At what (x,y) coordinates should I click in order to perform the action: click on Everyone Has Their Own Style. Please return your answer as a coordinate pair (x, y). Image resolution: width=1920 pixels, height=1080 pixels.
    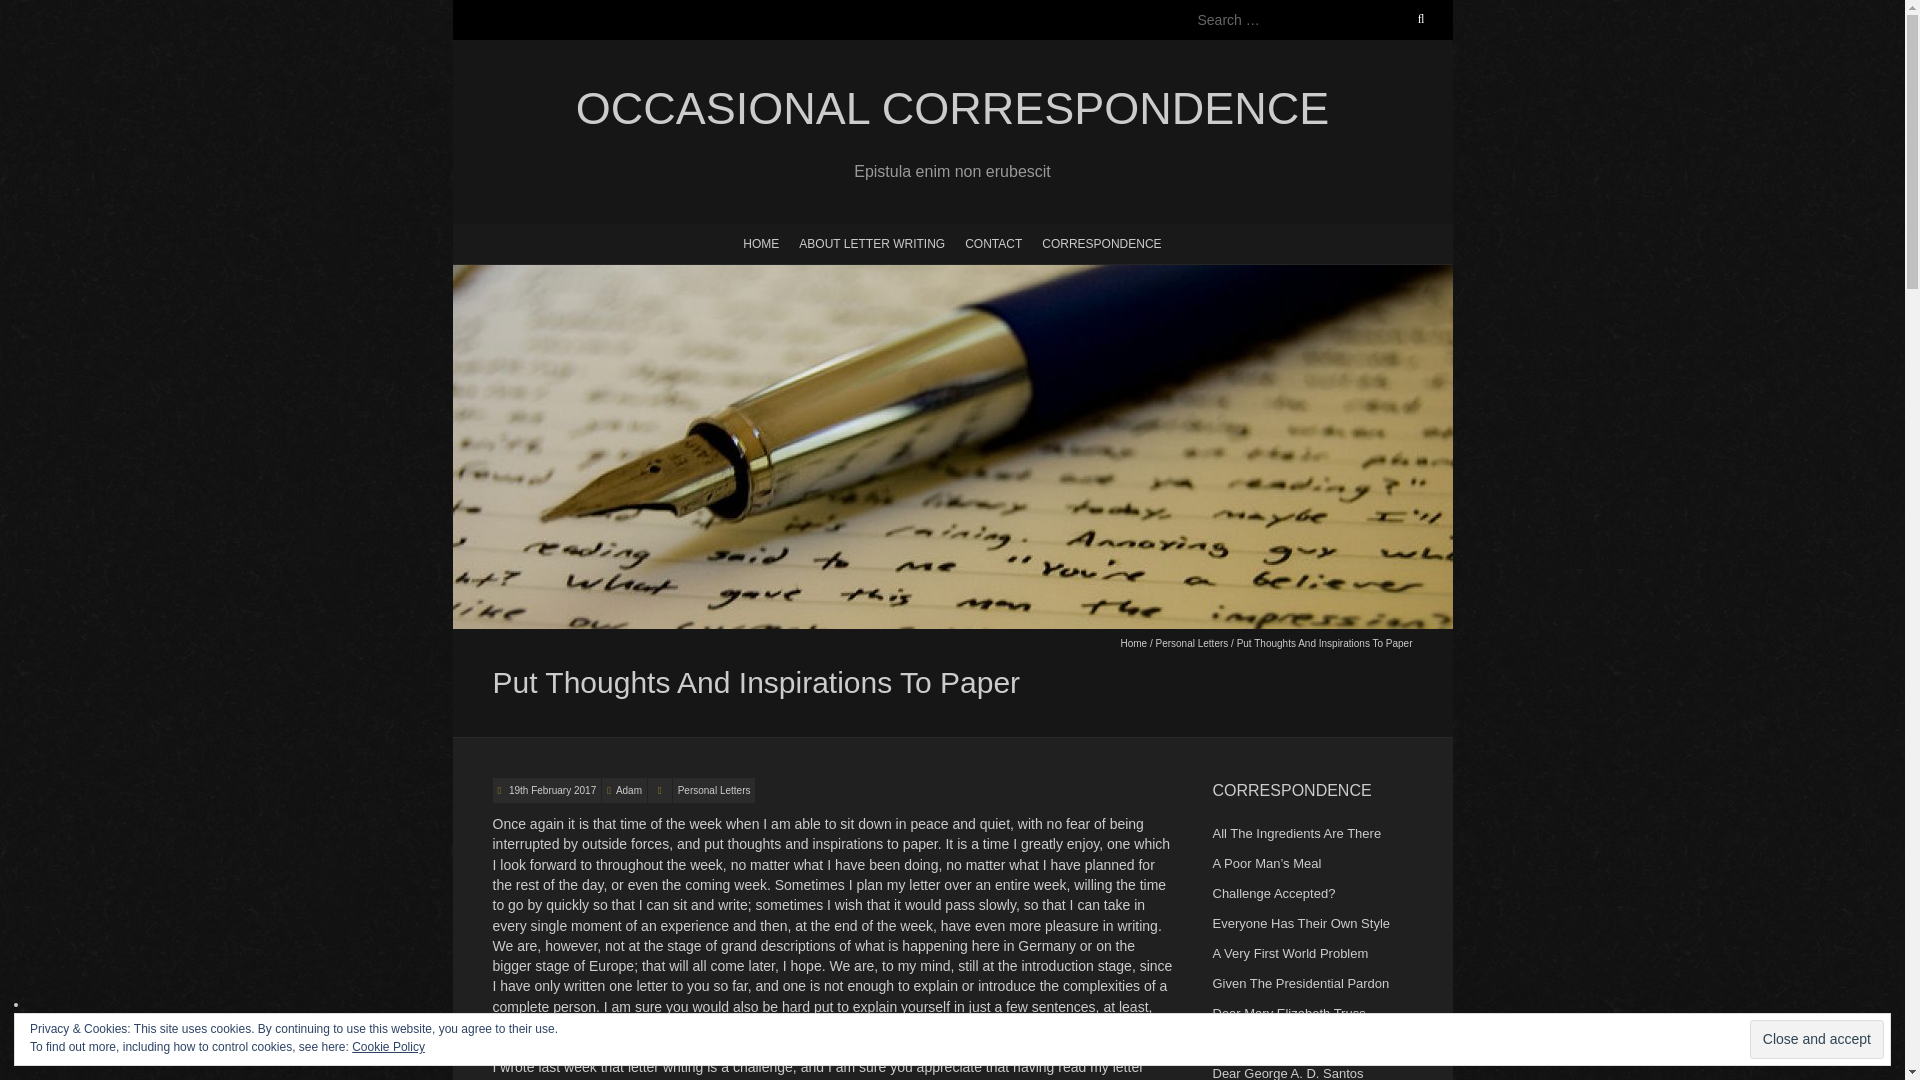
    Looking at the image, I should click on (1300, 922).